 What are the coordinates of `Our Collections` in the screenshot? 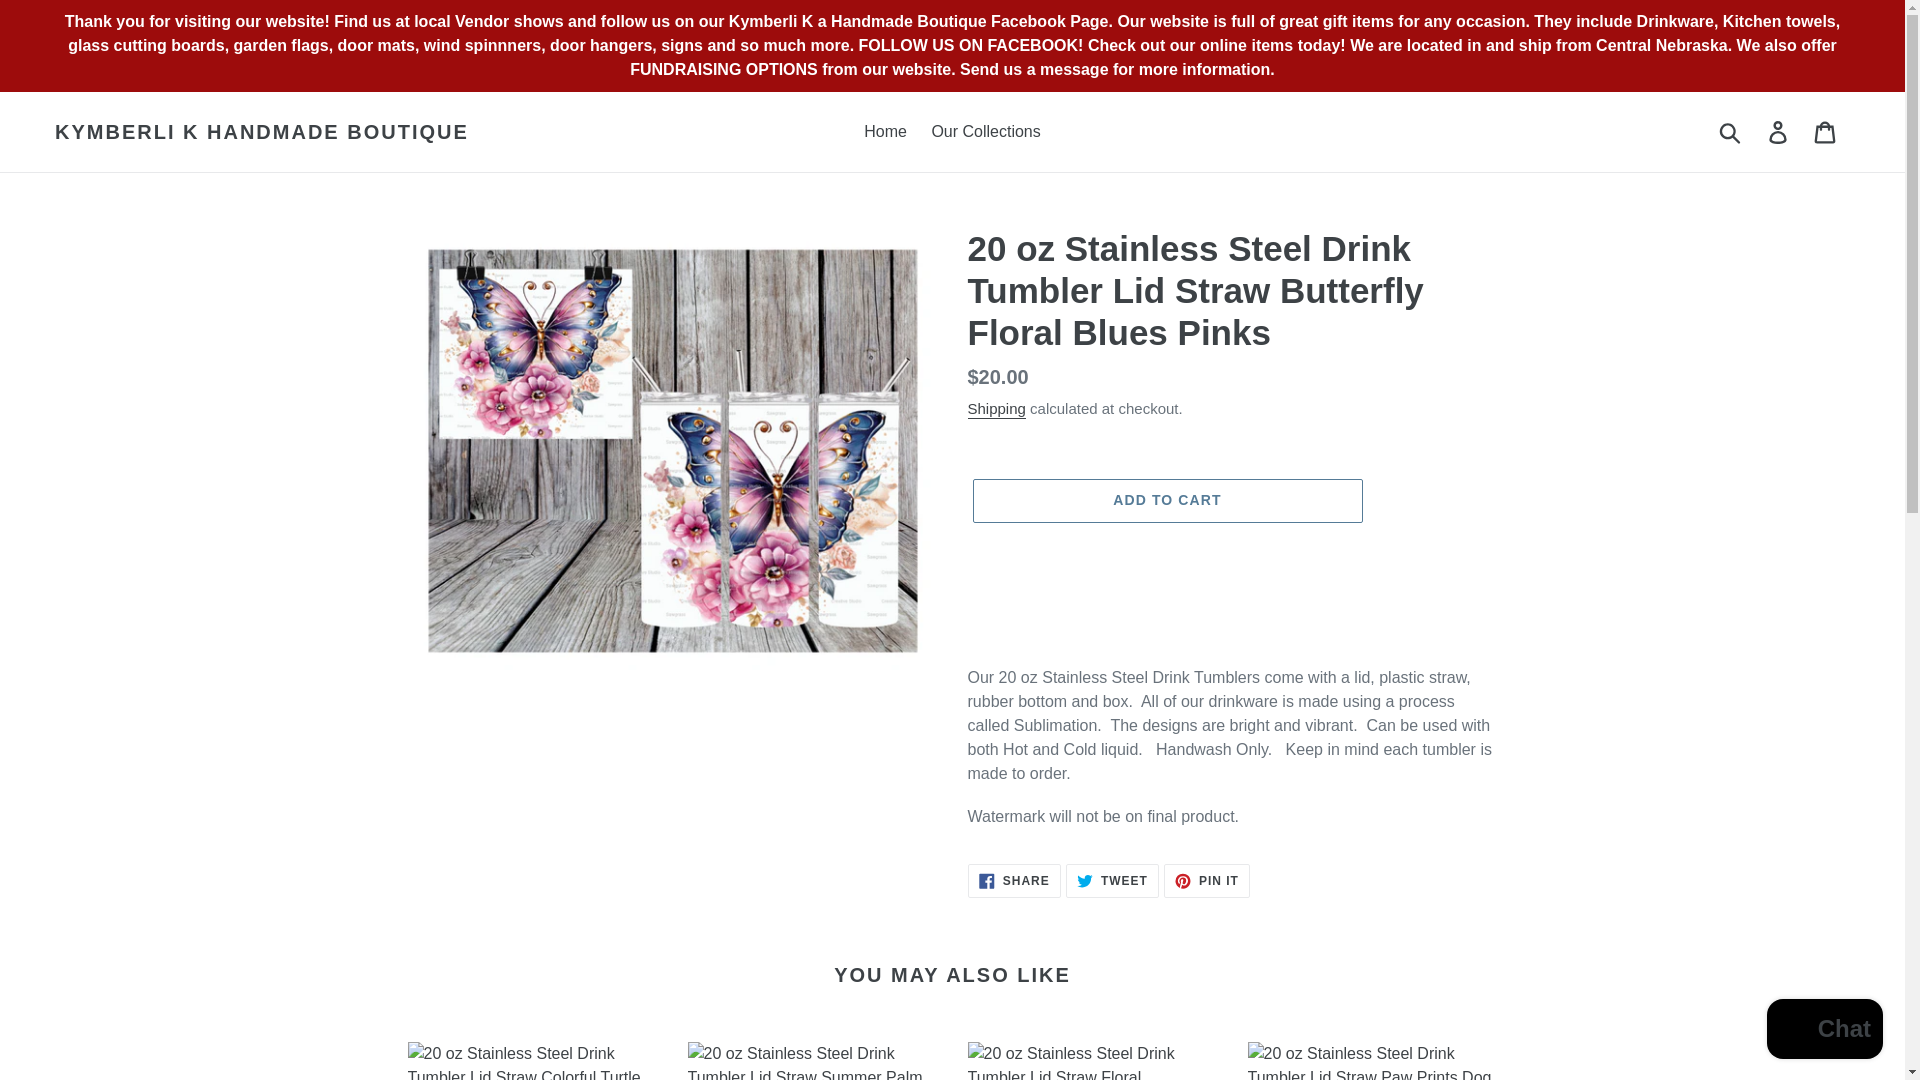 It's located at (986, 131).